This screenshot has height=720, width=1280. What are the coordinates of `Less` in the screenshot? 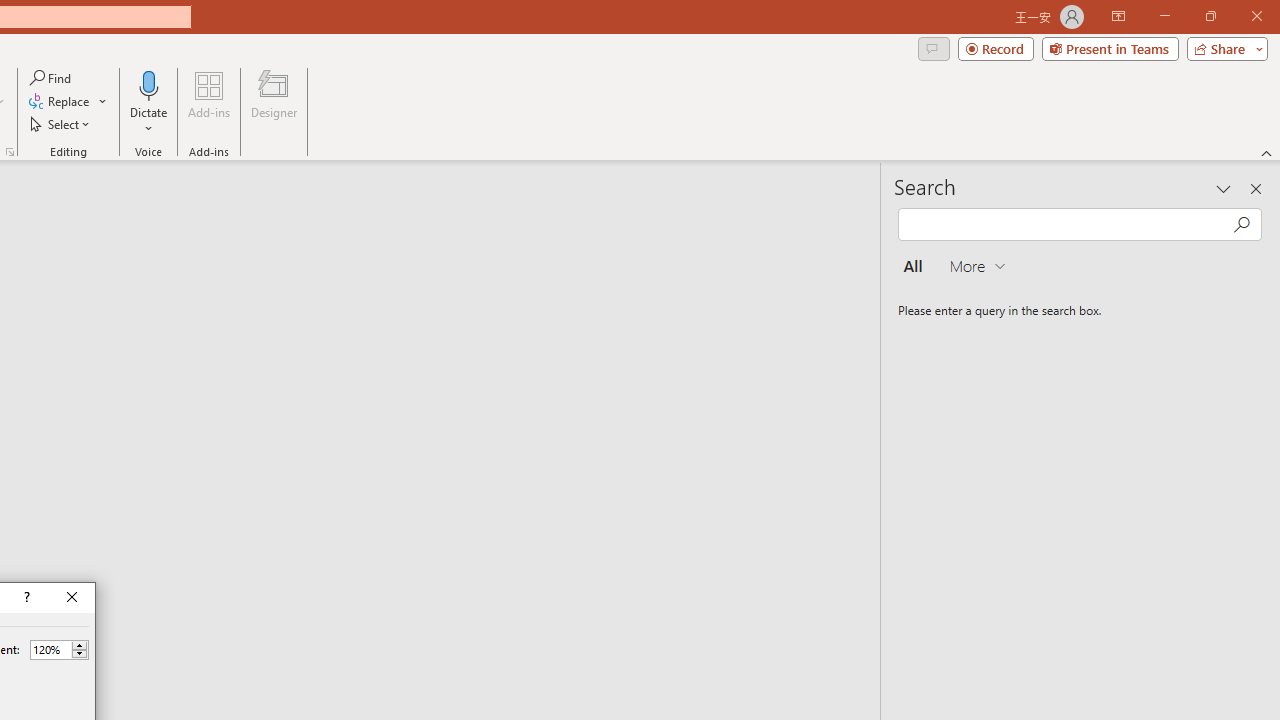 It's located at (79, 654).